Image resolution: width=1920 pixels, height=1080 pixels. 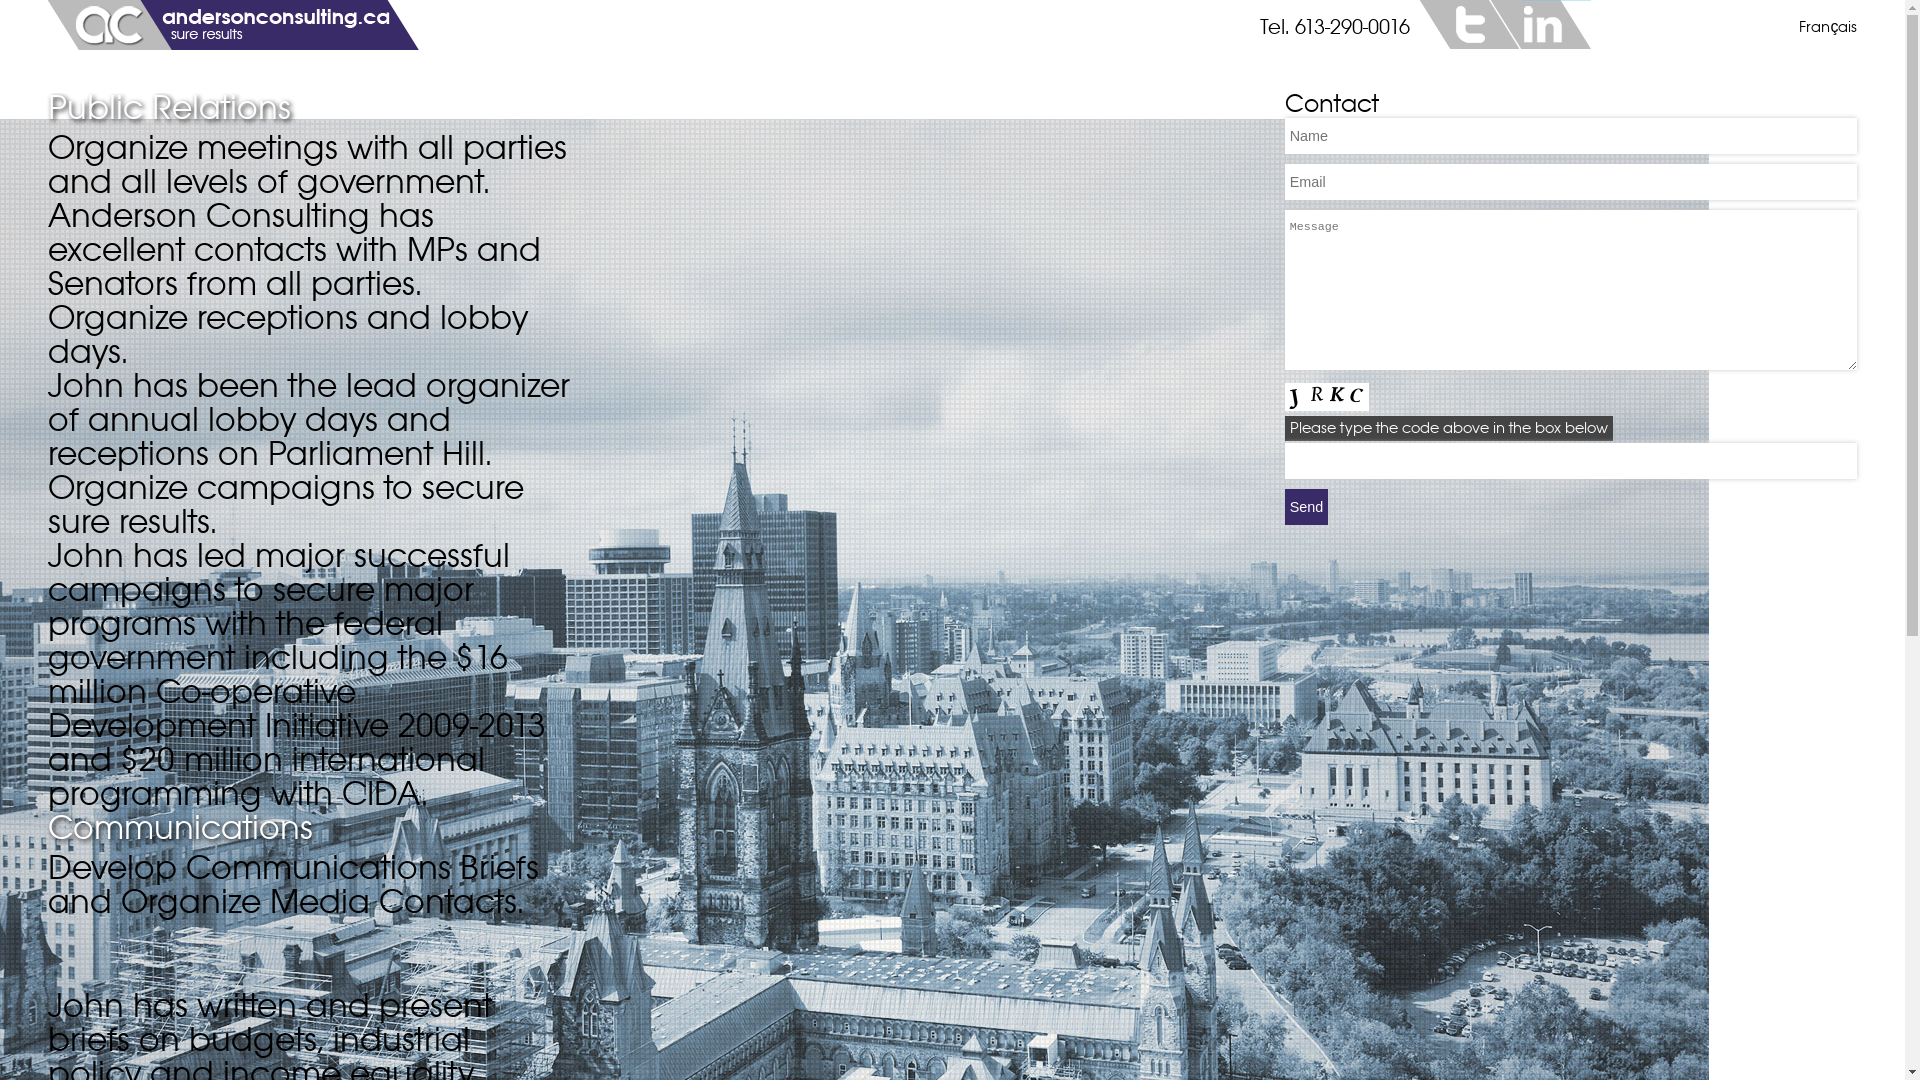 I want to click on Communications, so click(x=310, y=833).